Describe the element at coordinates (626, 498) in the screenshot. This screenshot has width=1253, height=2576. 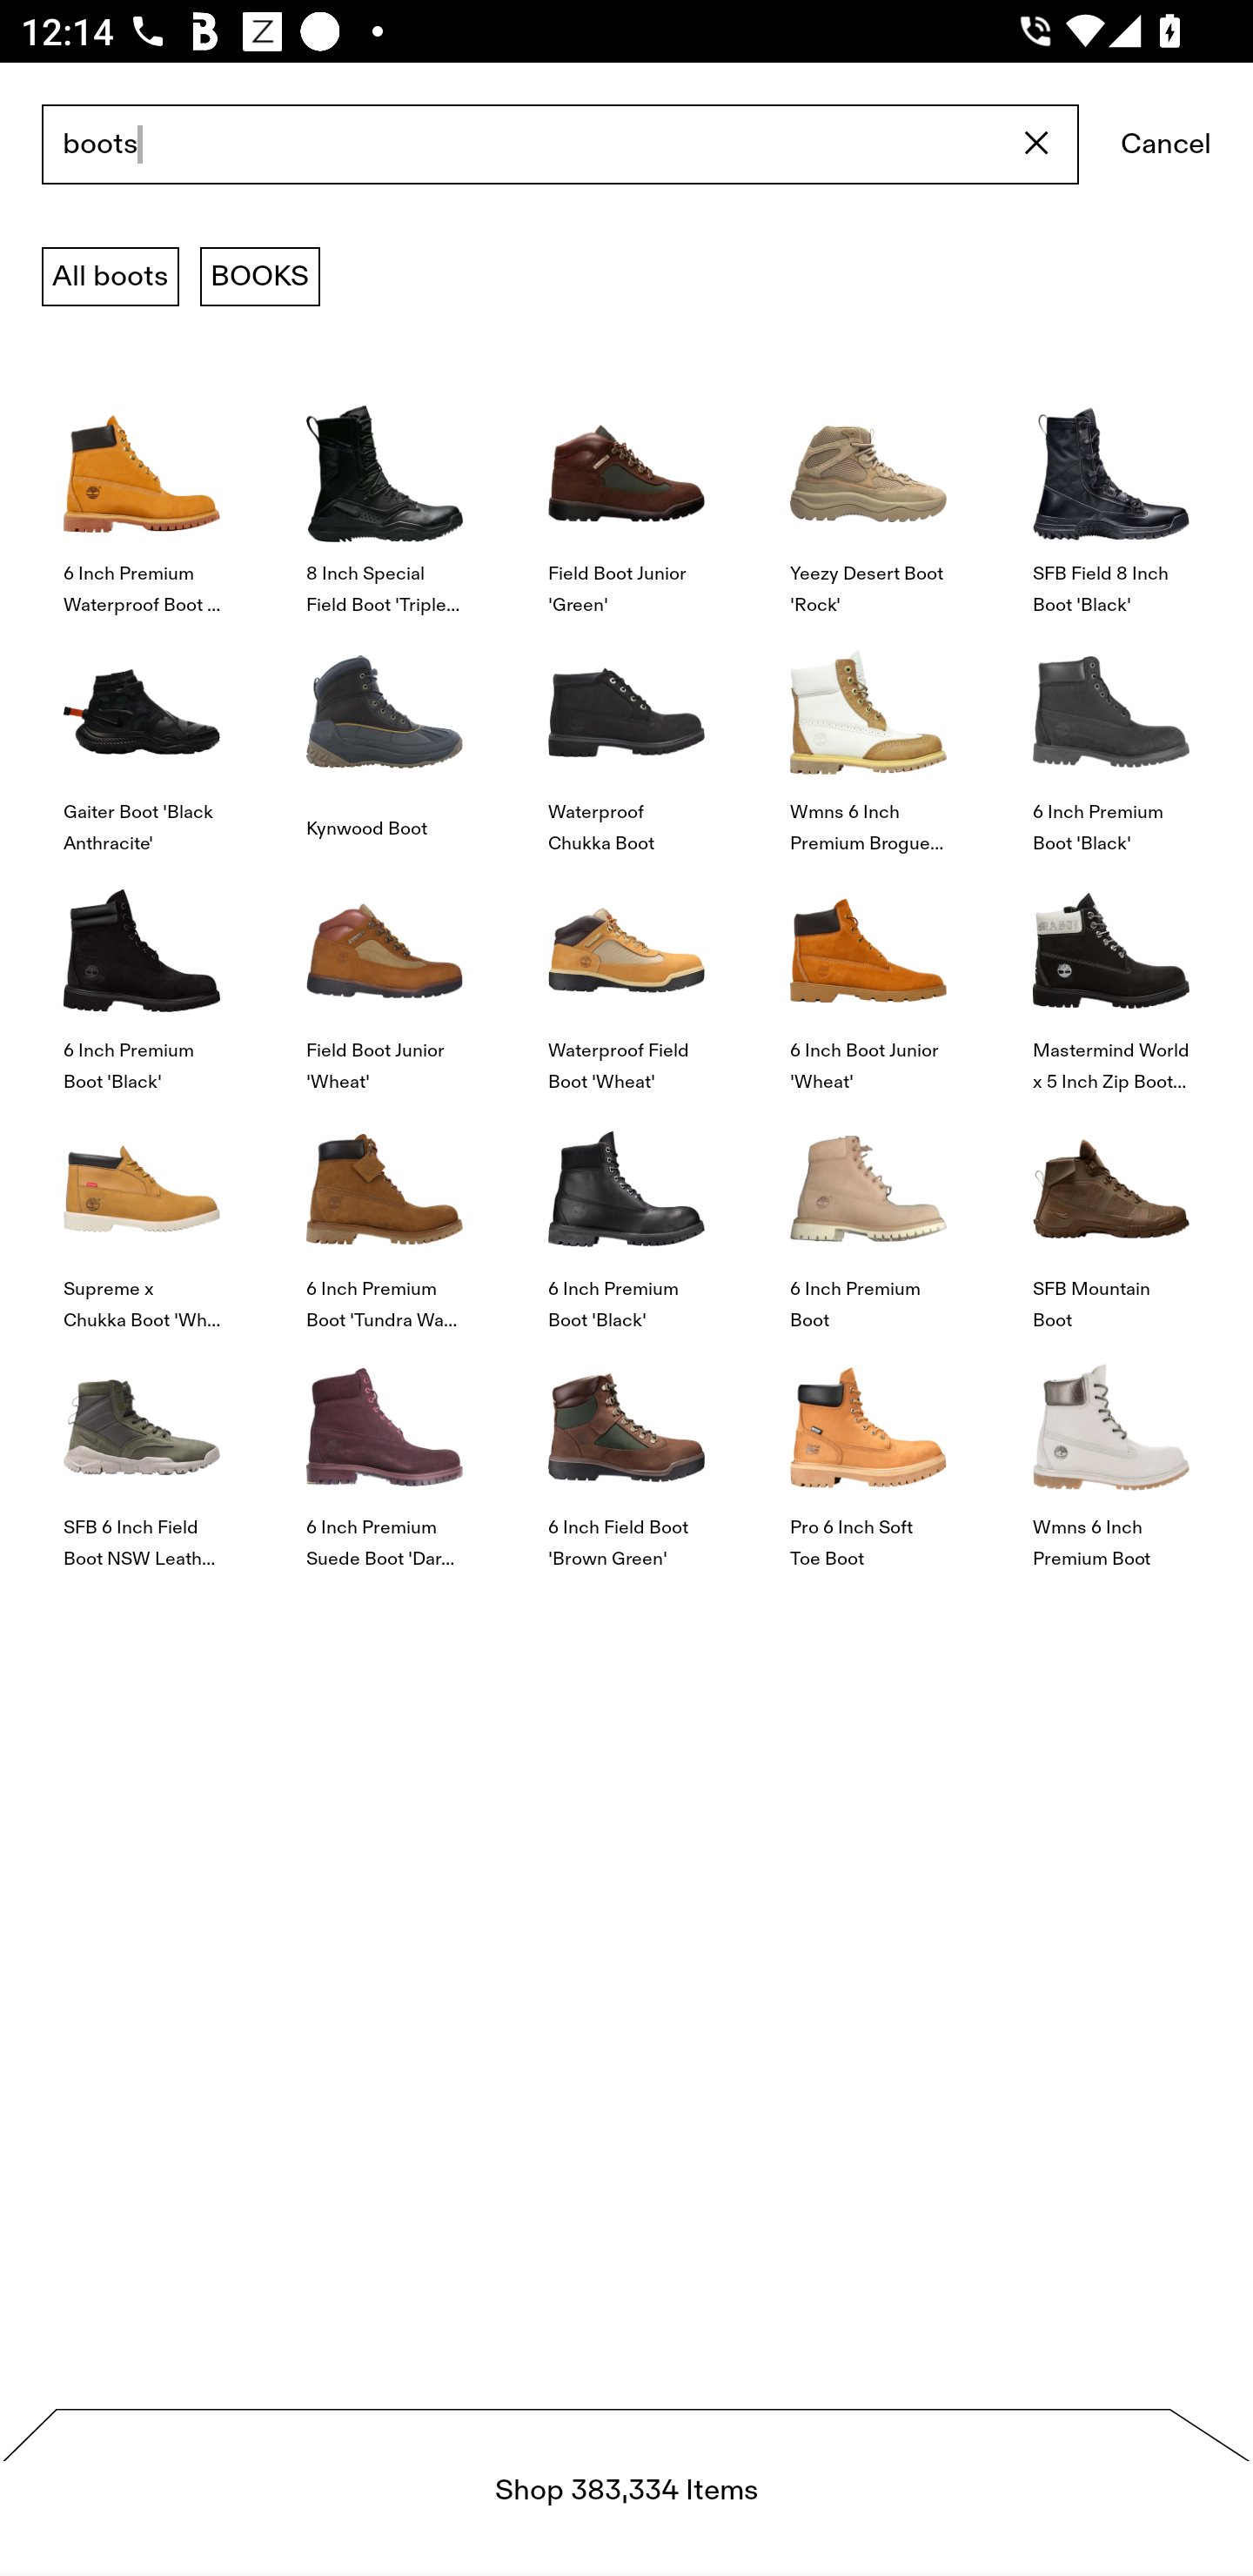
I see `Field Boot Junior 'Green'` at that location.